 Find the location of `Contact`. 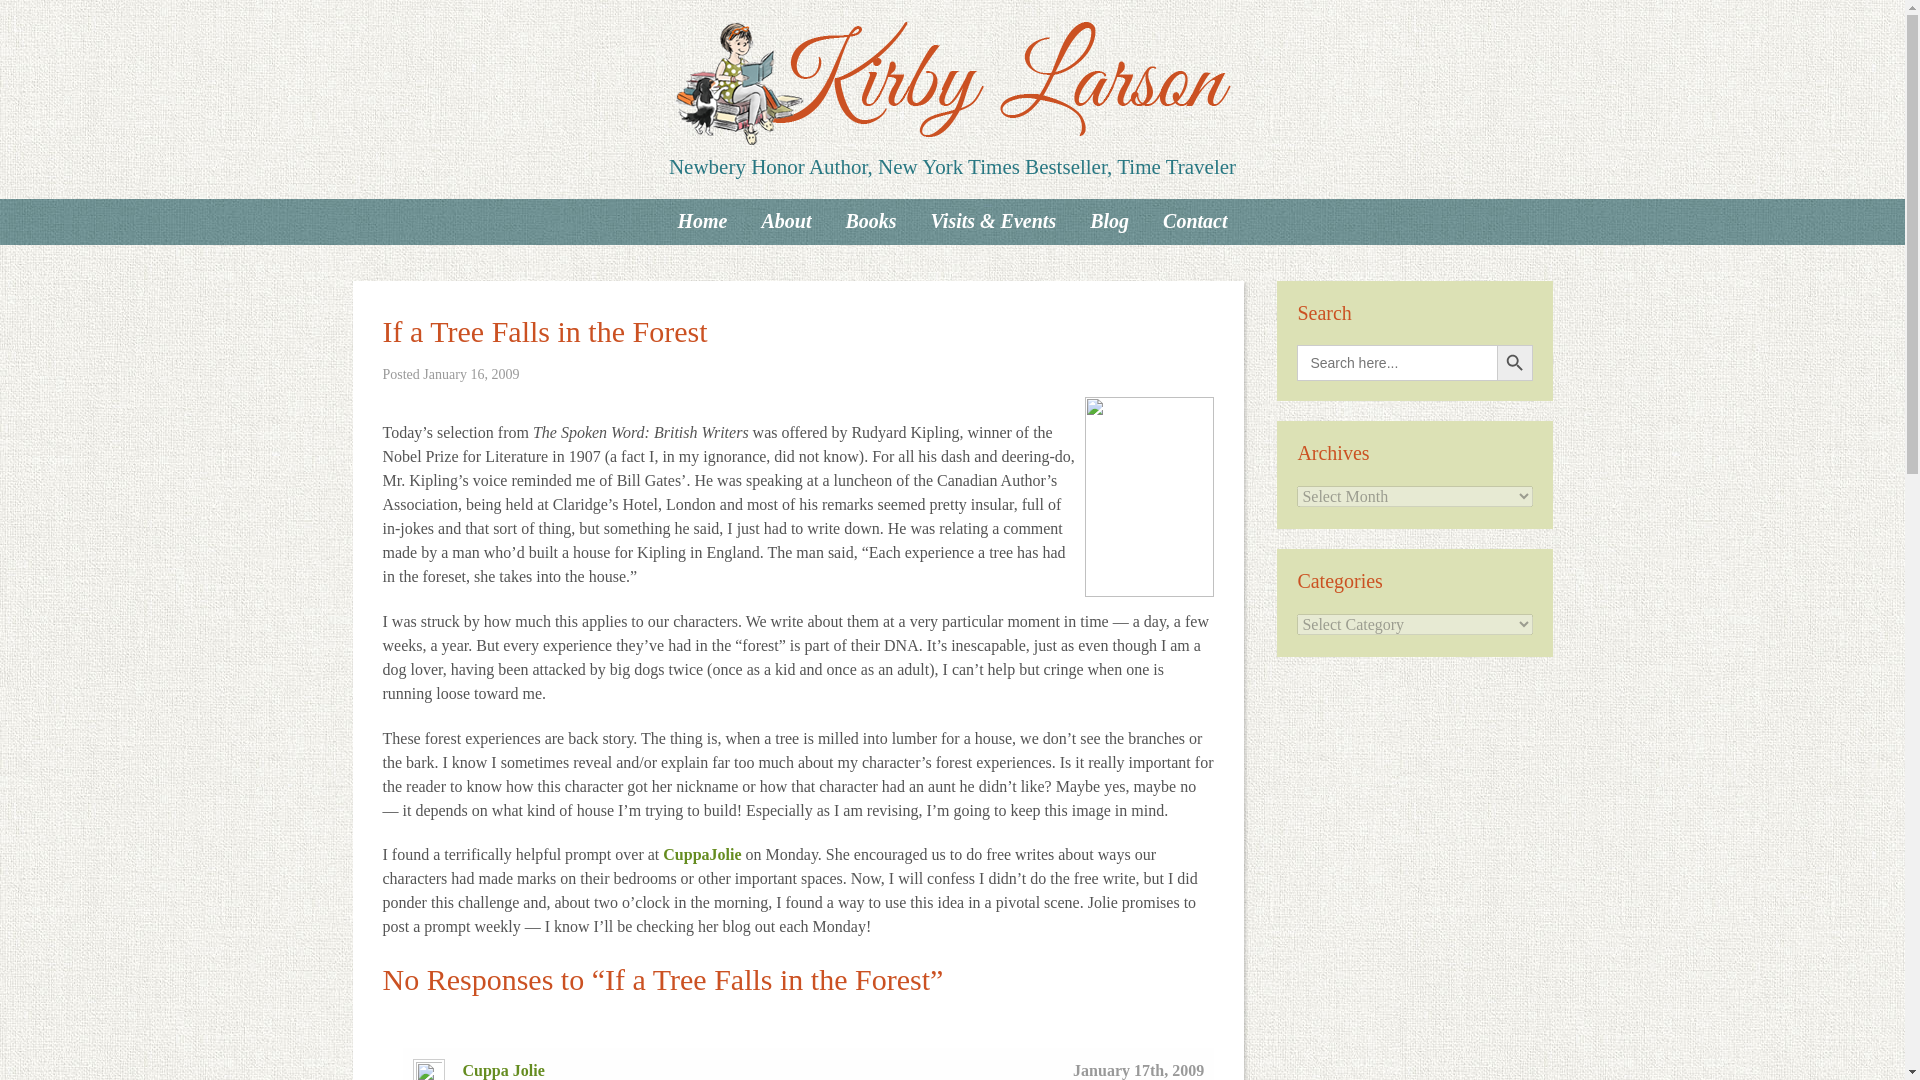

Contact is located at coordinates (1195, 220).